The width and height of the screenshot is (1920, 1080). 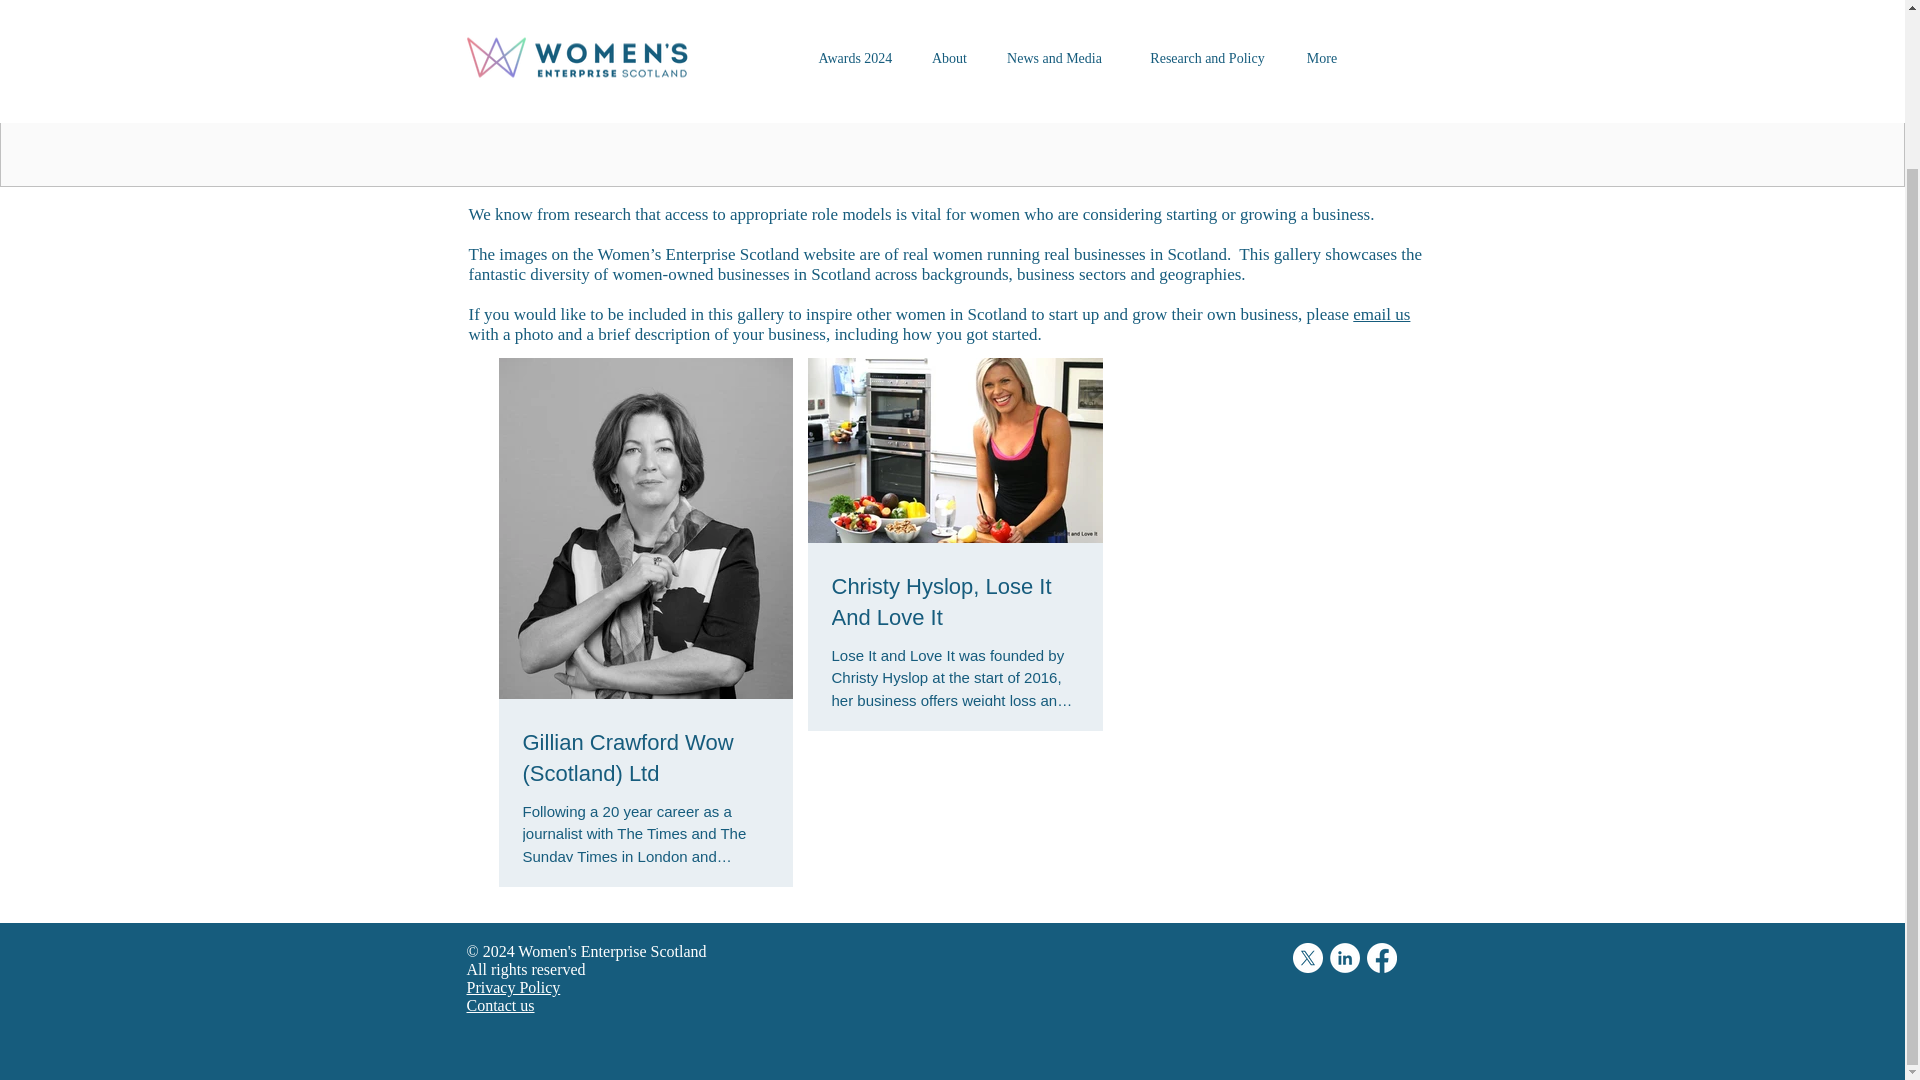 I want to click on Contact us, so click(x=500, y=1005).